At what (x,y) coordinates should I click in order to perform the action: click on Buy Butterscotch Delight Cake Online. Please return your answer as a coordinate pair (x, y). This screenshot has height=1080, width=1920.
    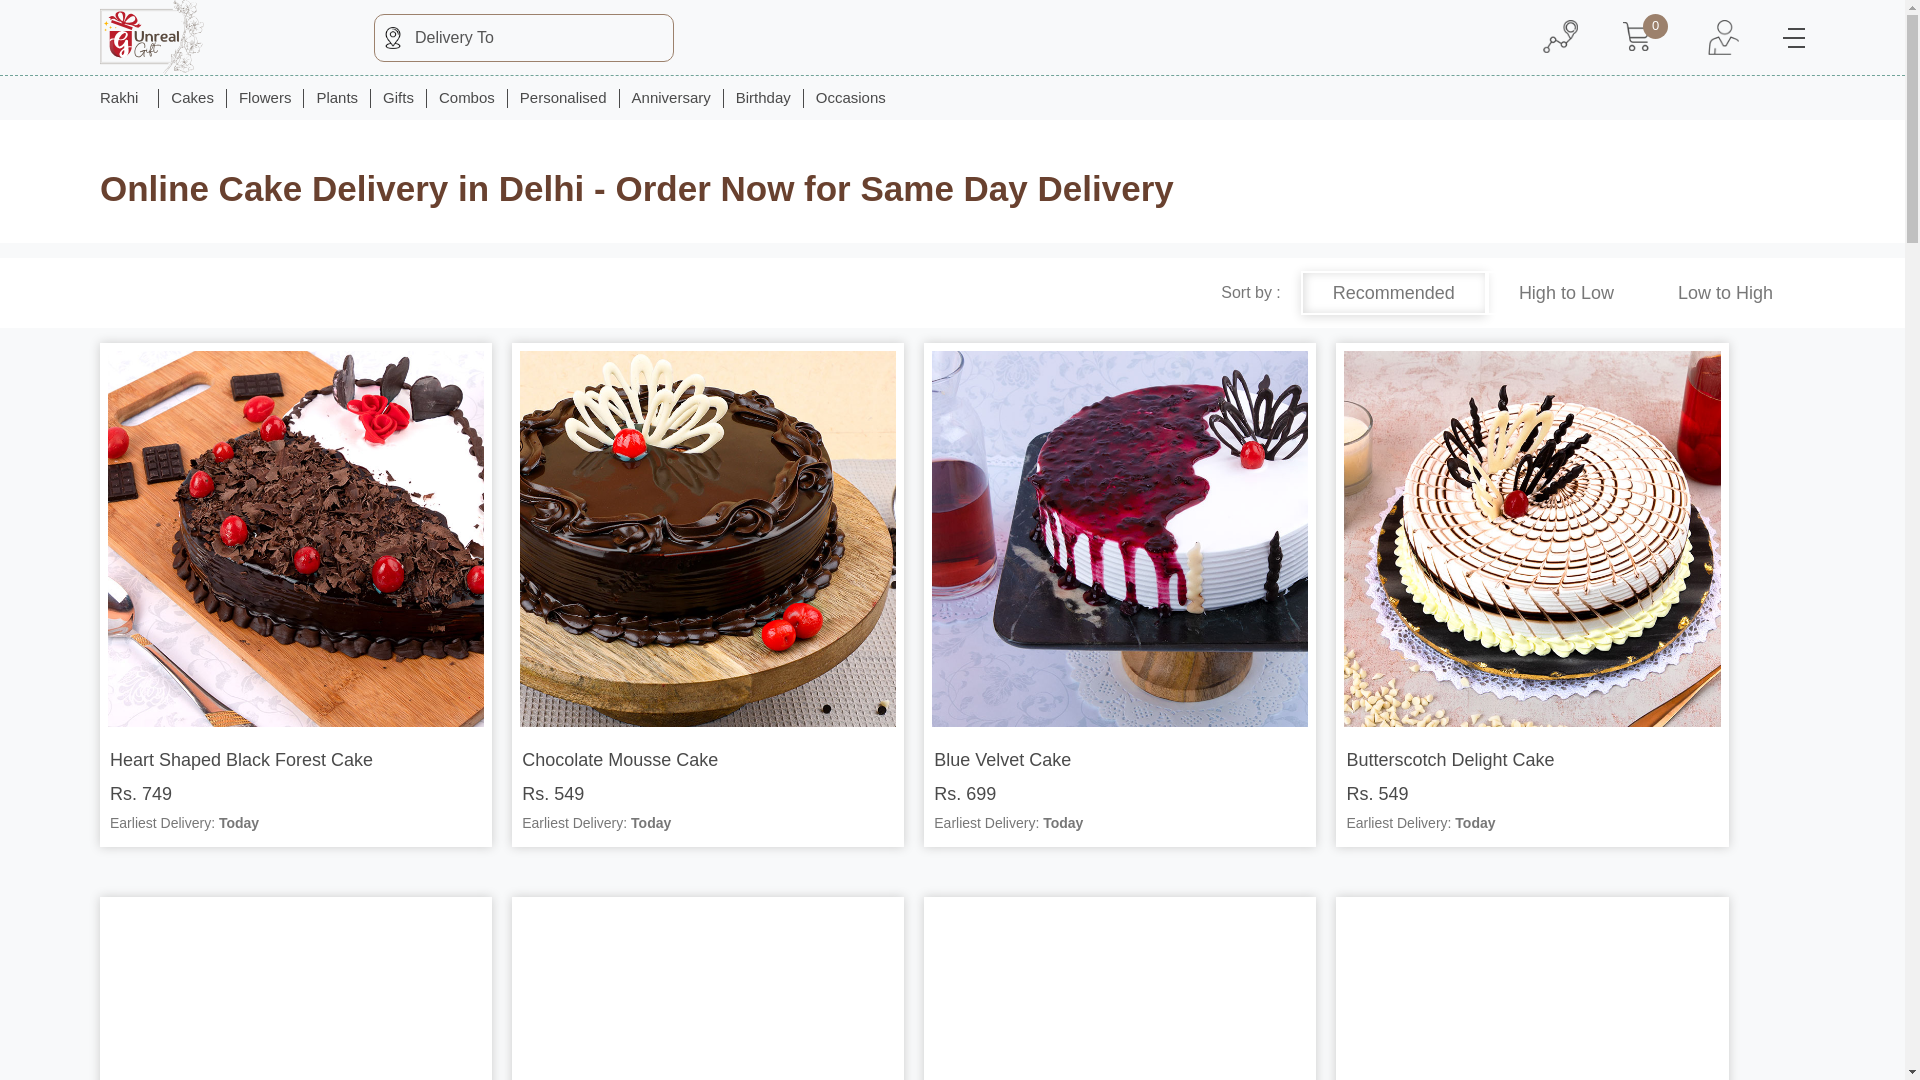
    Looking at the image, I should click on (1532, 538).